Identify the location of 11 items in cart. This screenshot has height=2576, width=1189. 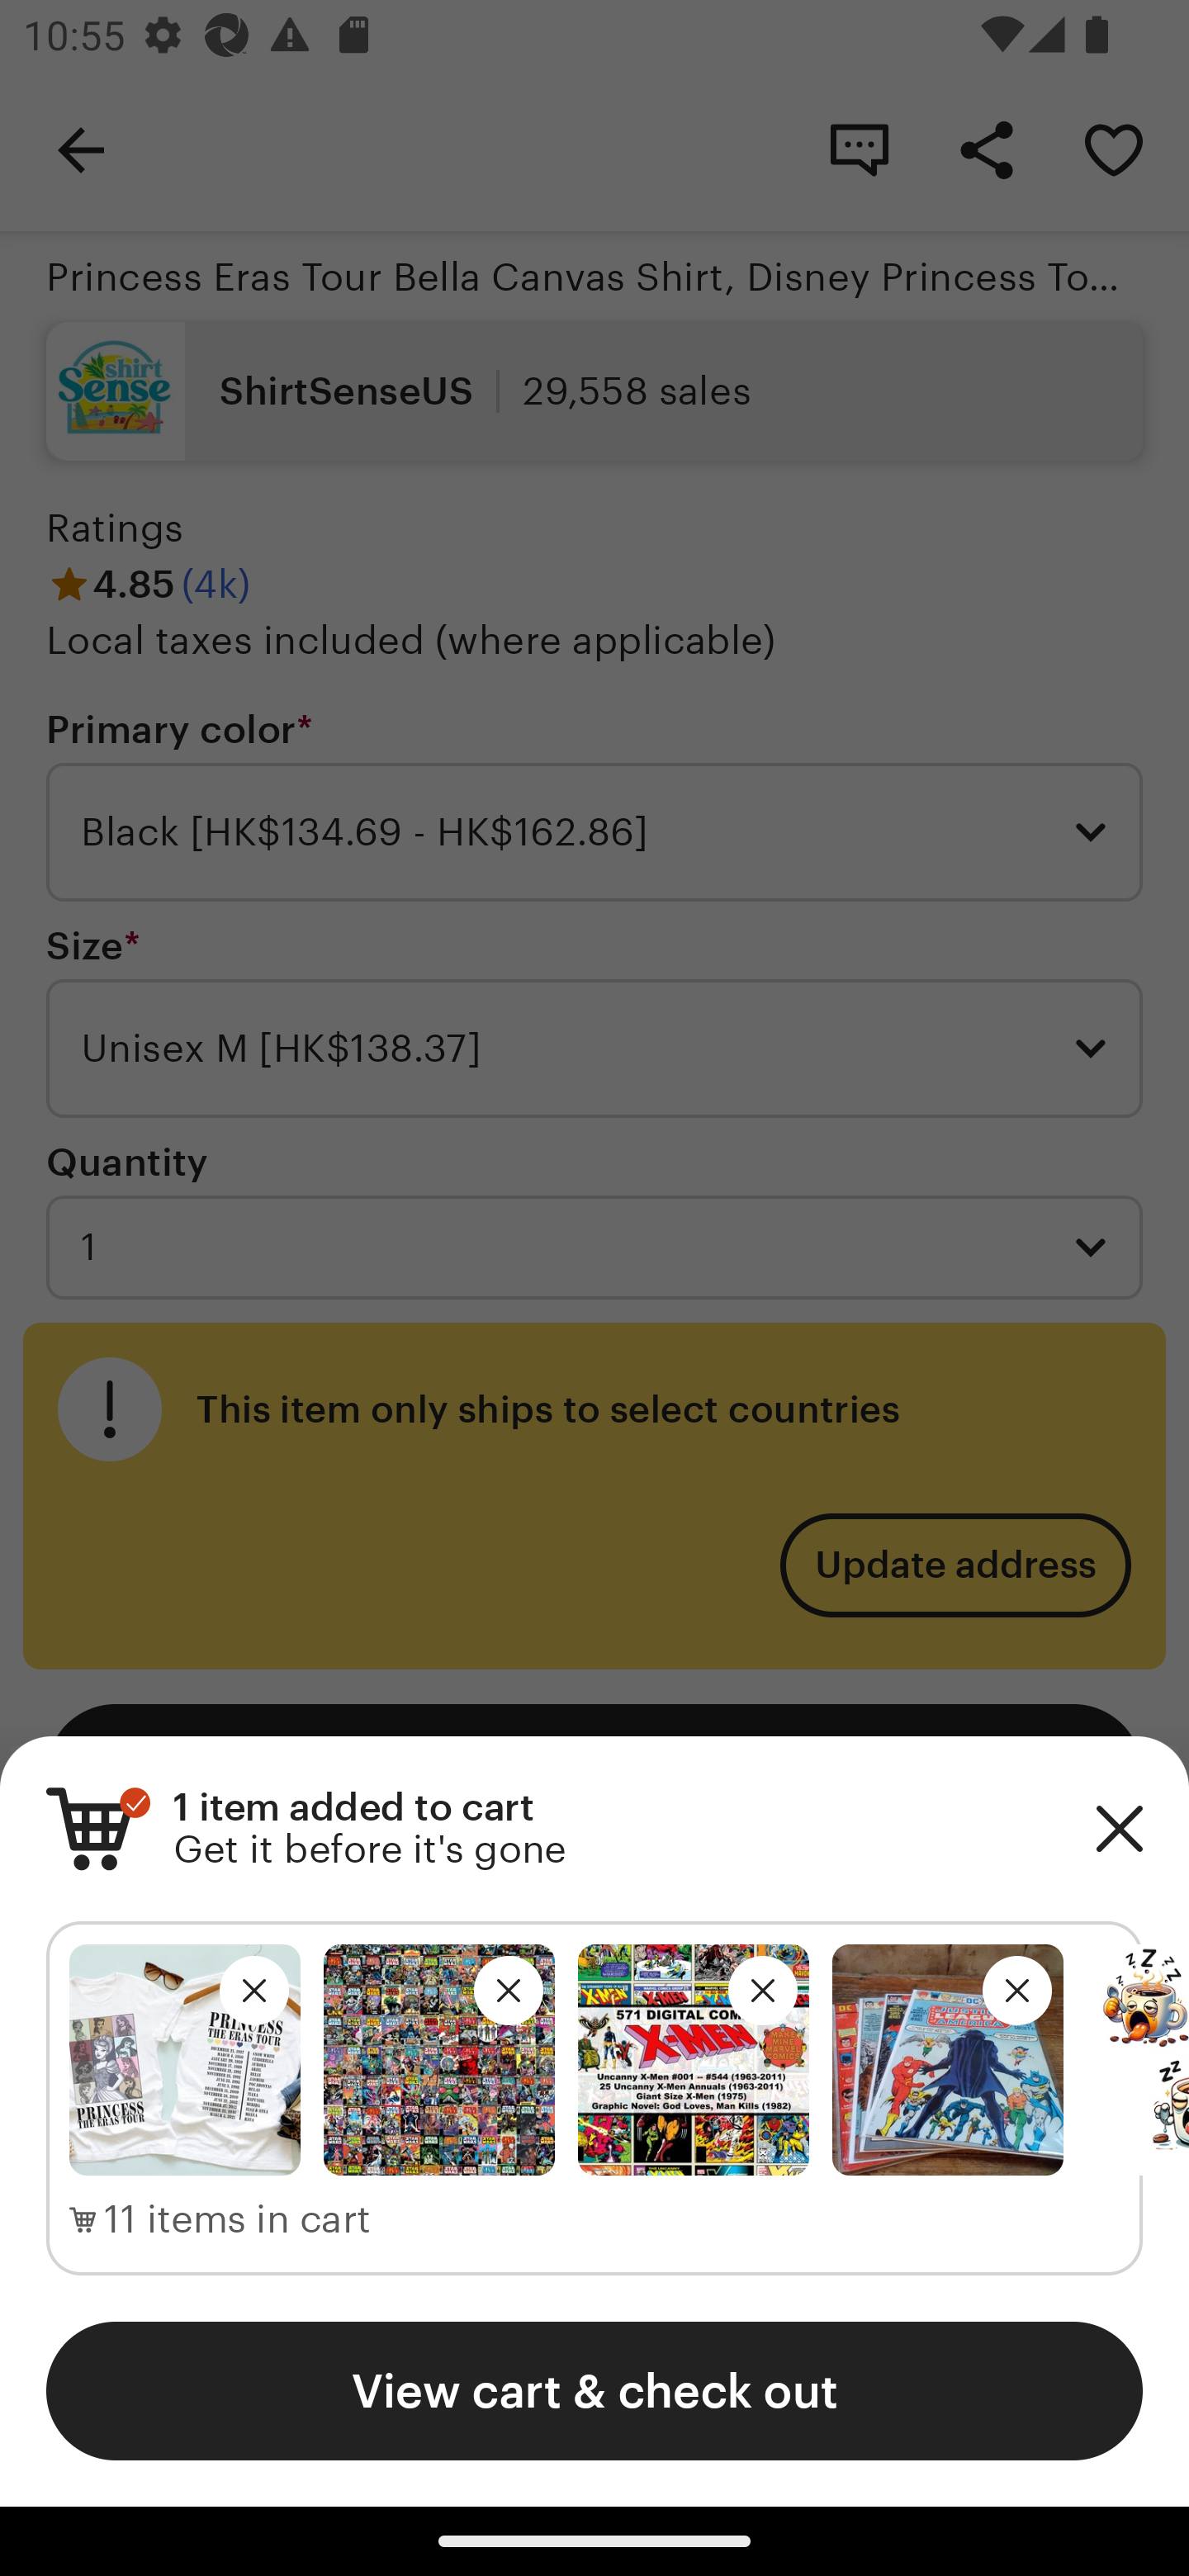
(220, 2220).